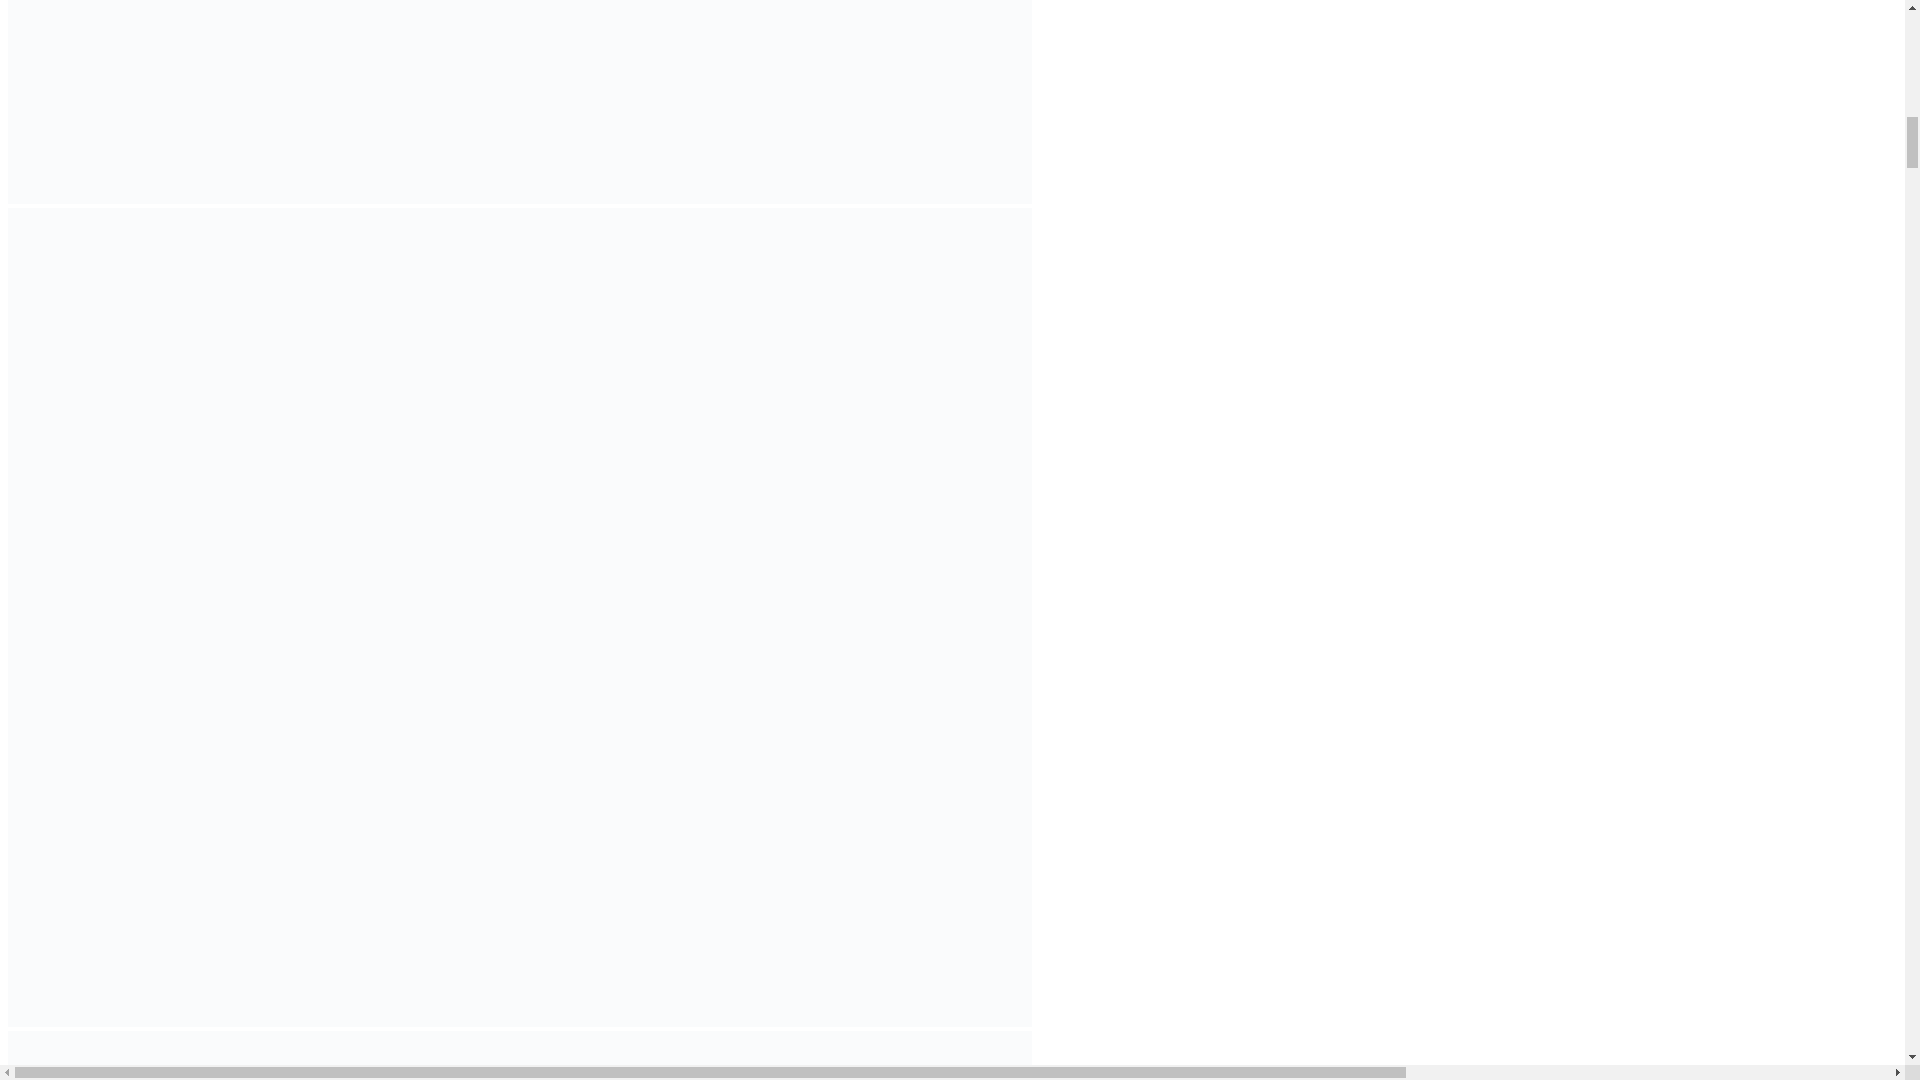 This screenshot has width=1920, height=1080. I want to click on Packaging Design: Malavi Perfume, so click(520, 102).